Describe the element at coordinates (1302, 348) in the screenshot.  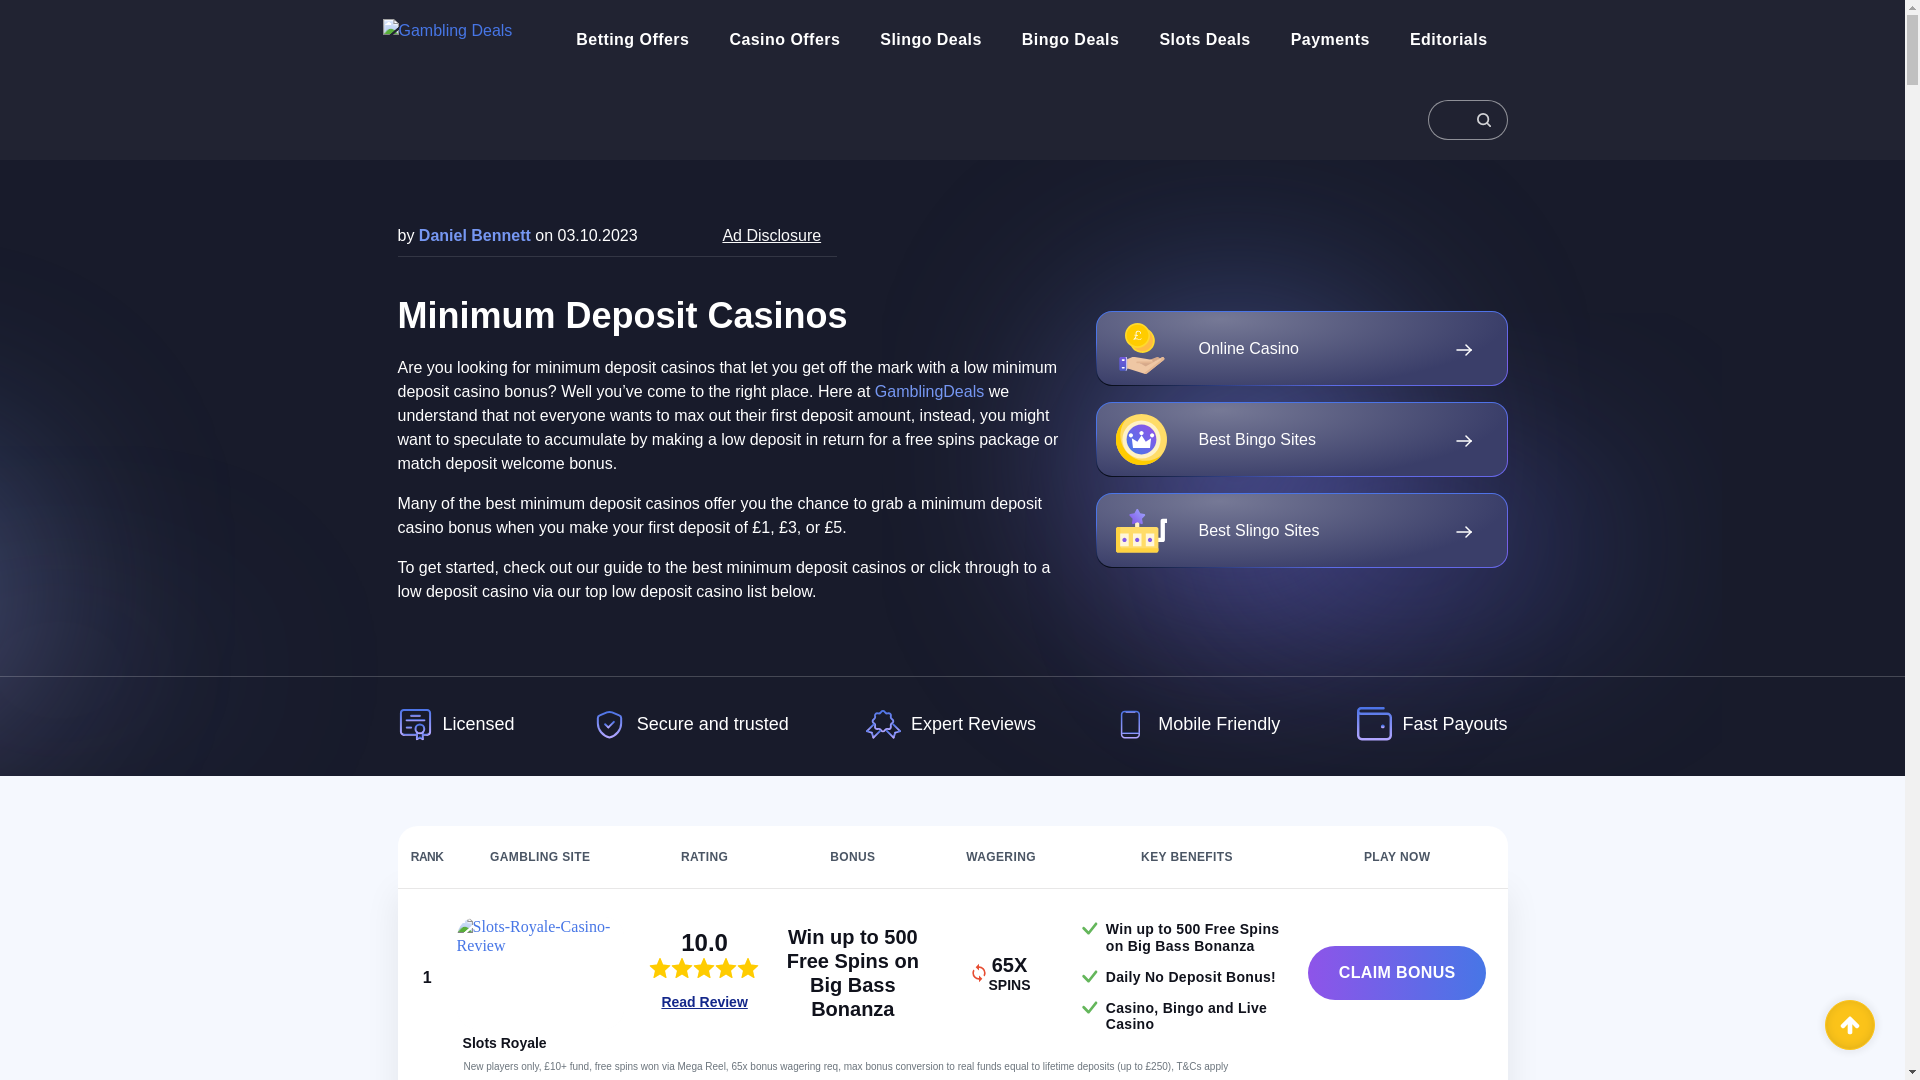
I see `Online Casino` at that location.